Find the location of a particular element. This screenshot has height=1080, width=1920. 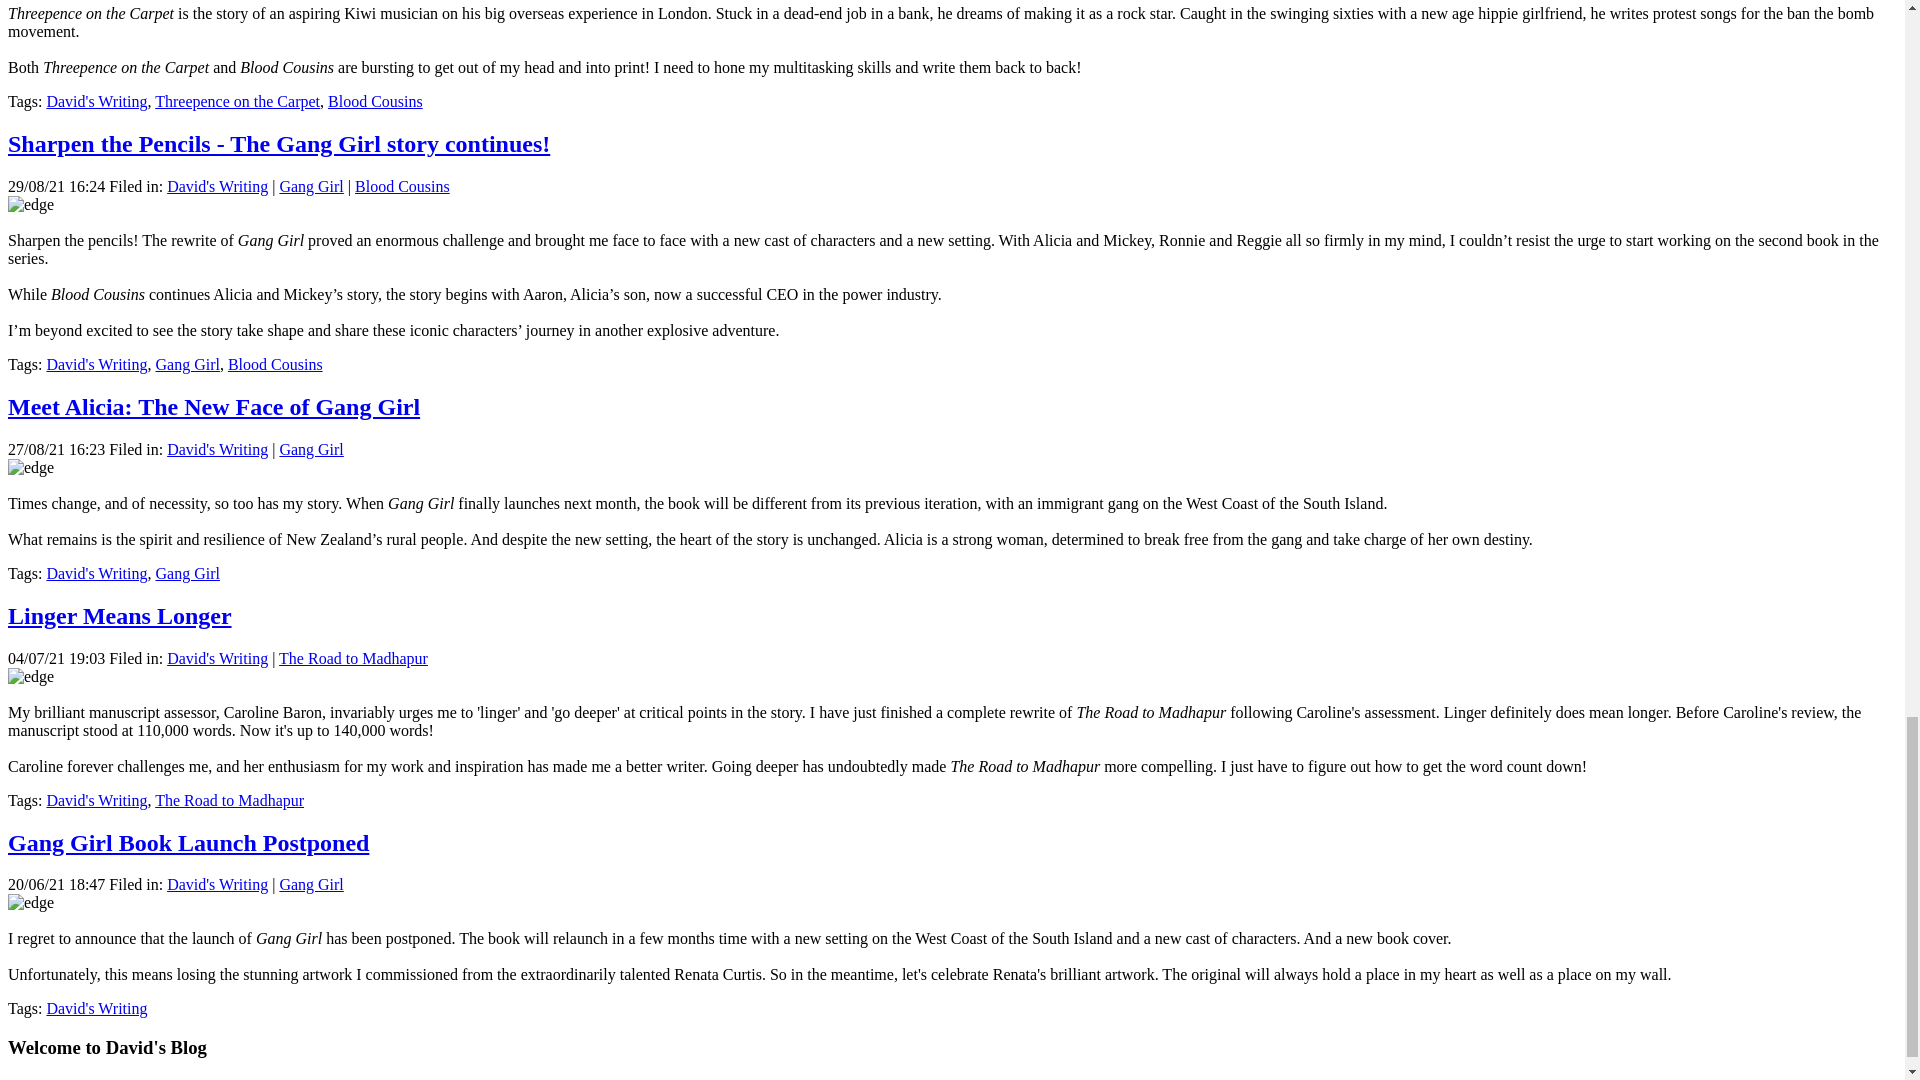

David's Writing is located at coordinates (96, 364).